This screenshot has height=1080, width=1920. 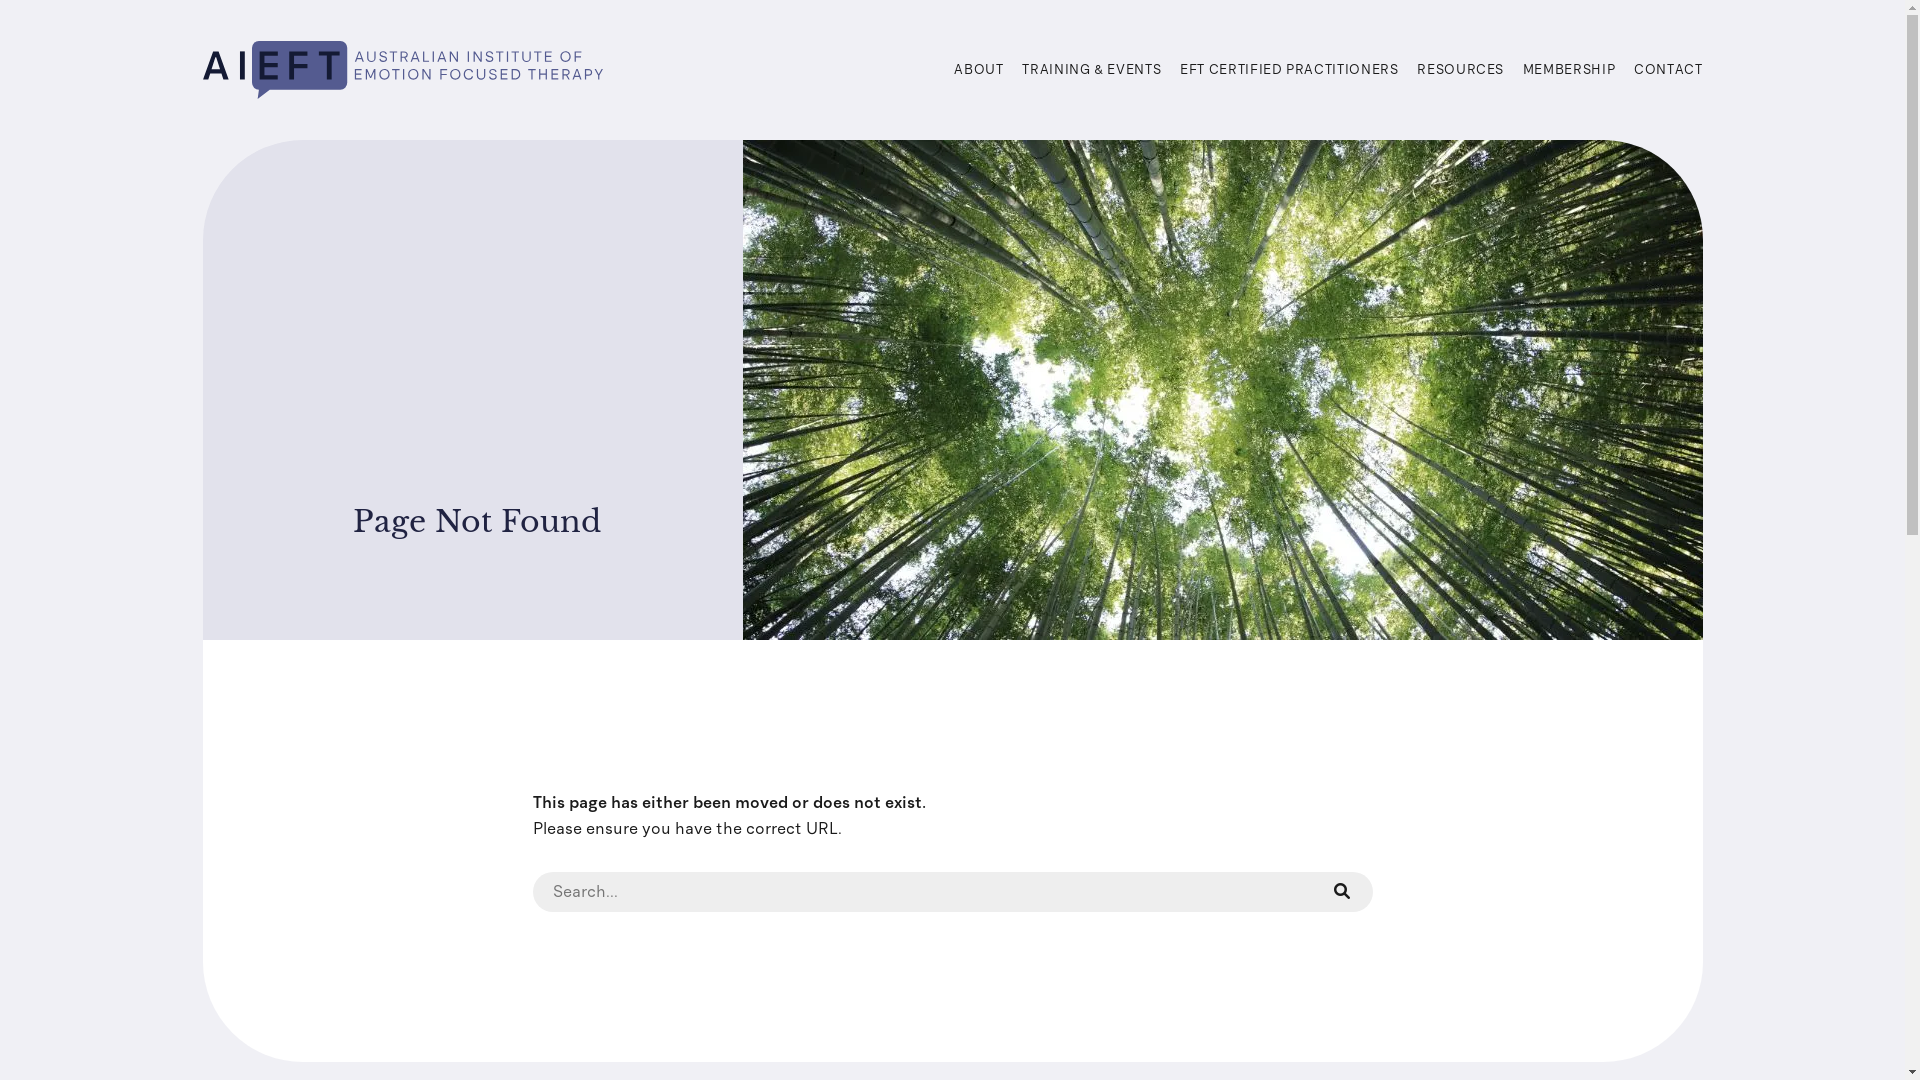 What do you see at coordinates (978, 70) in the screenshot?
I see `ABOUT` at bounding box center [978, 70].